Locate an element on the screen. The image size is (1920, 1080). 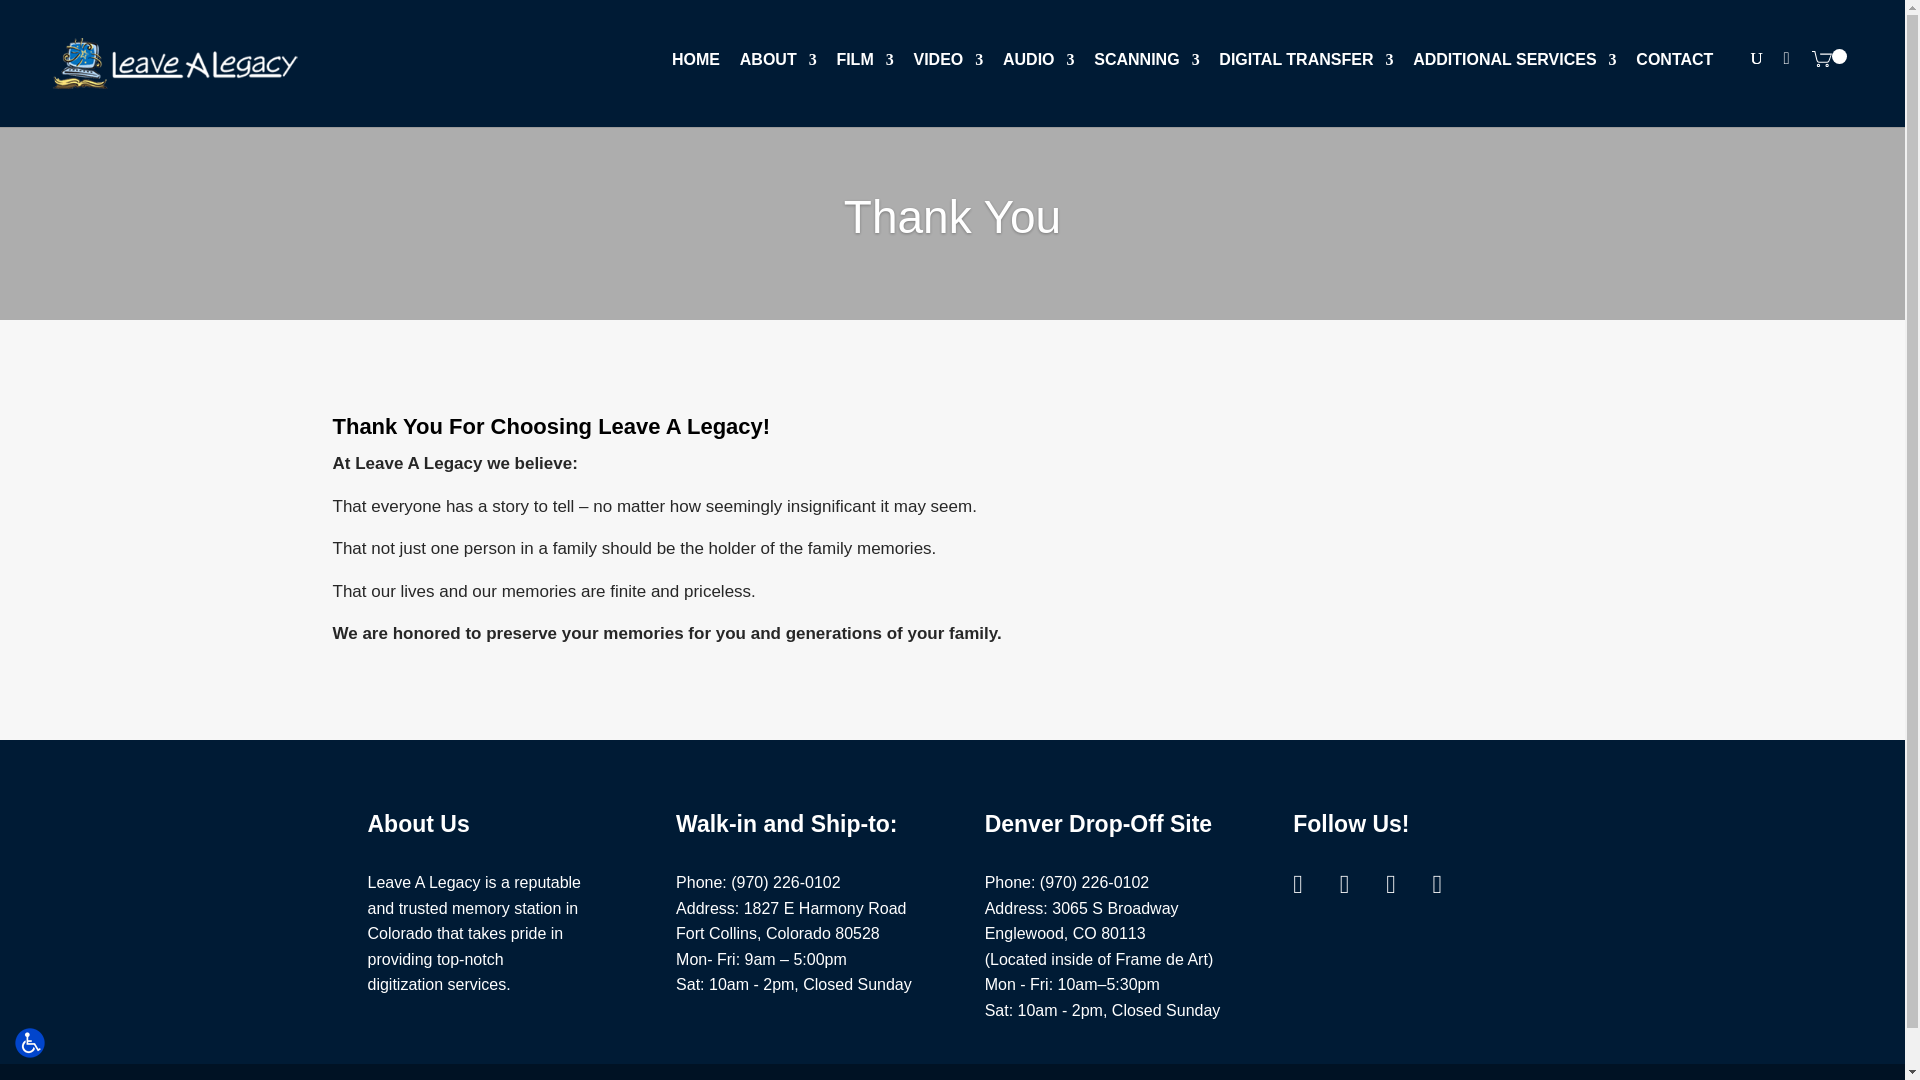
Follow Us on Linkedin is located at coordinates (1450, 884).